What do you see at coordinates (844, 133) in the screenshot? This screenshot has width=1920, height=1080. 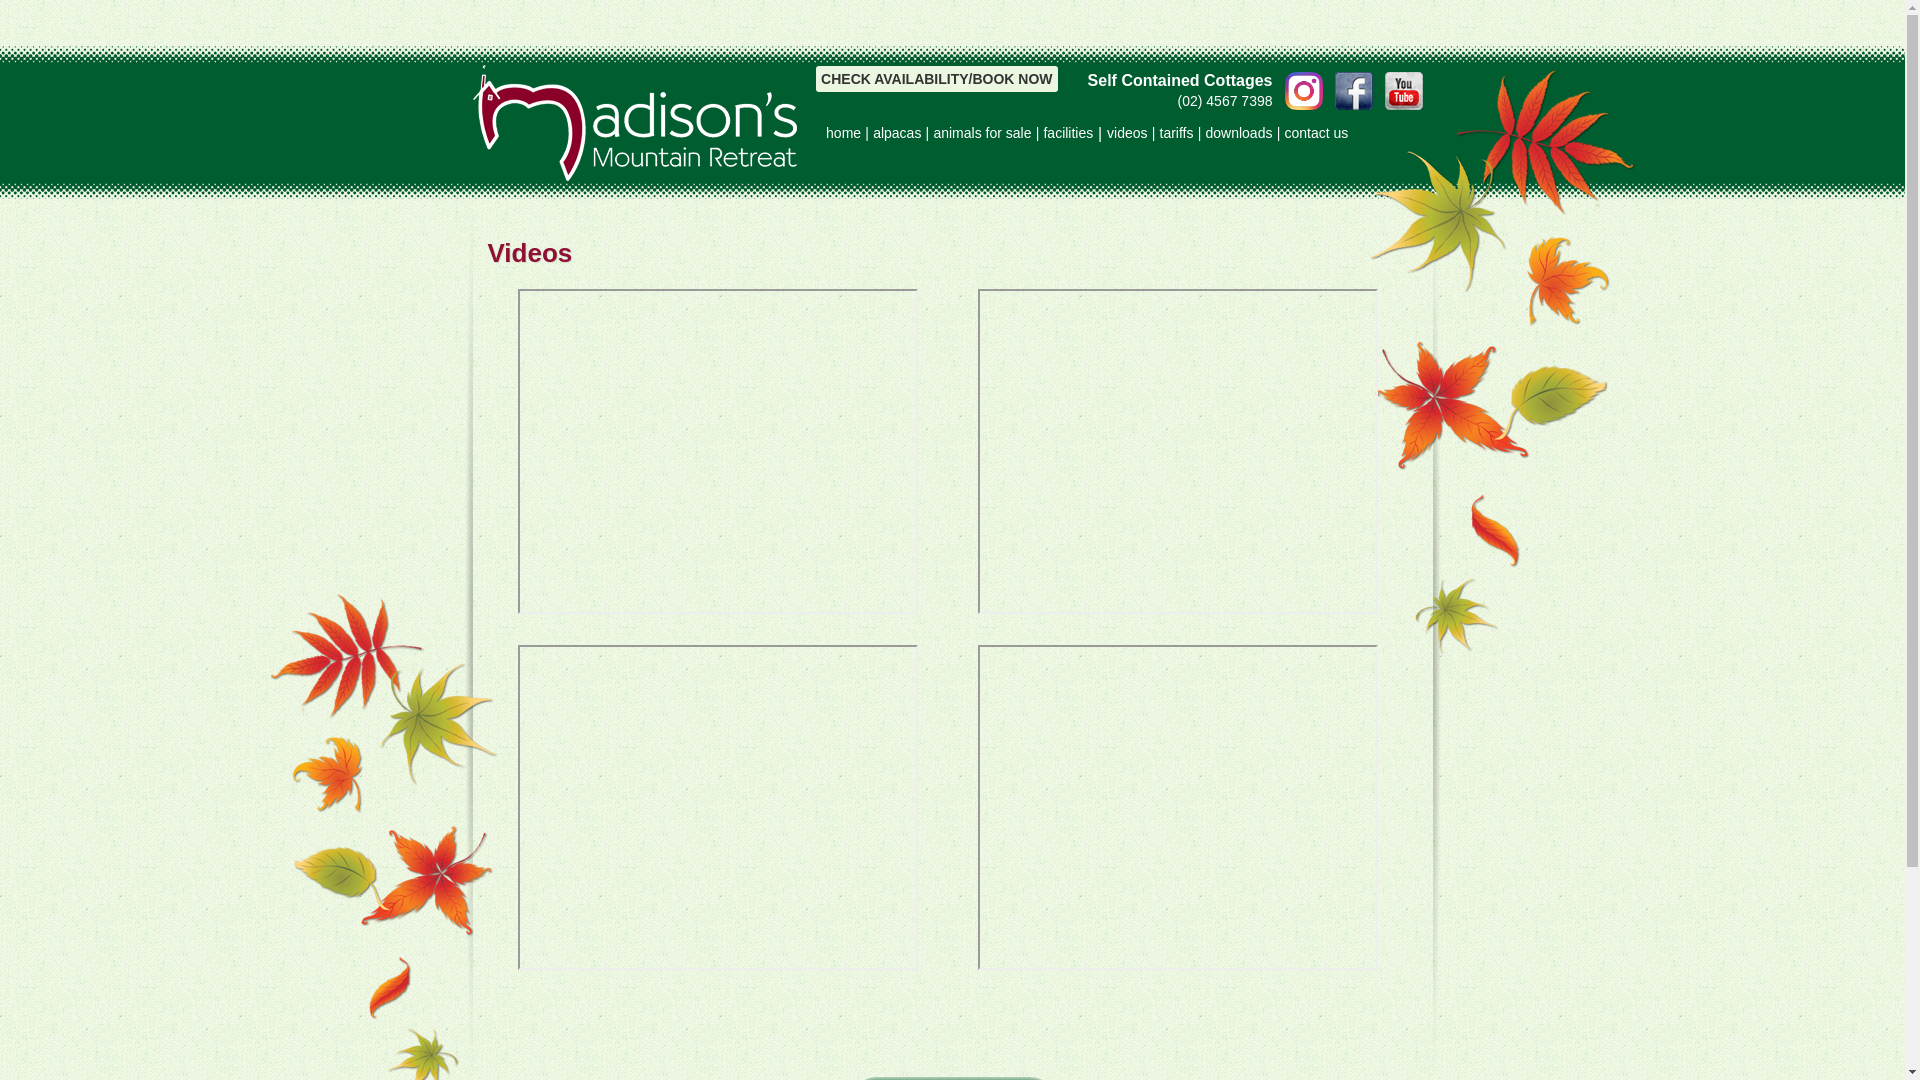 I see `home` at bounding box center [844, 133].